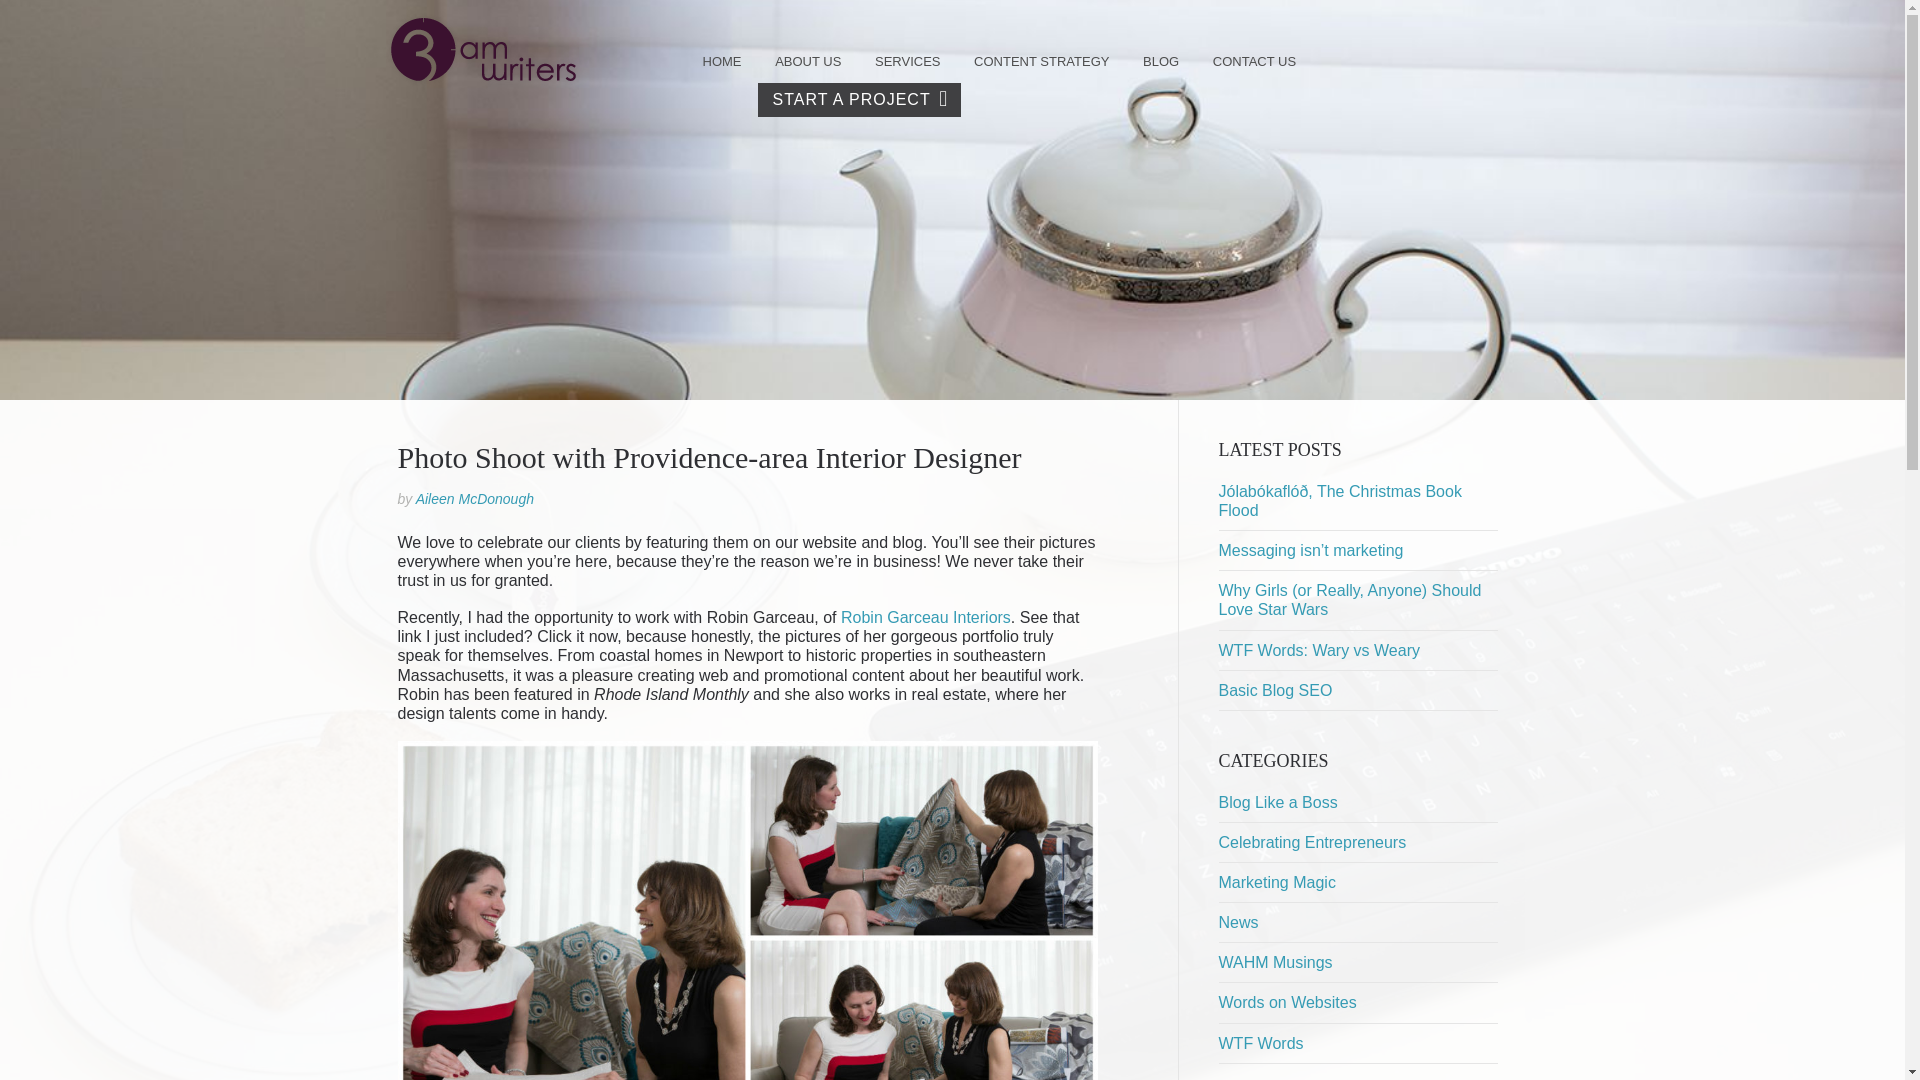 This screenshot has width=1920, height=1080. I want to click on WTF Words, so click(1260, 1044).